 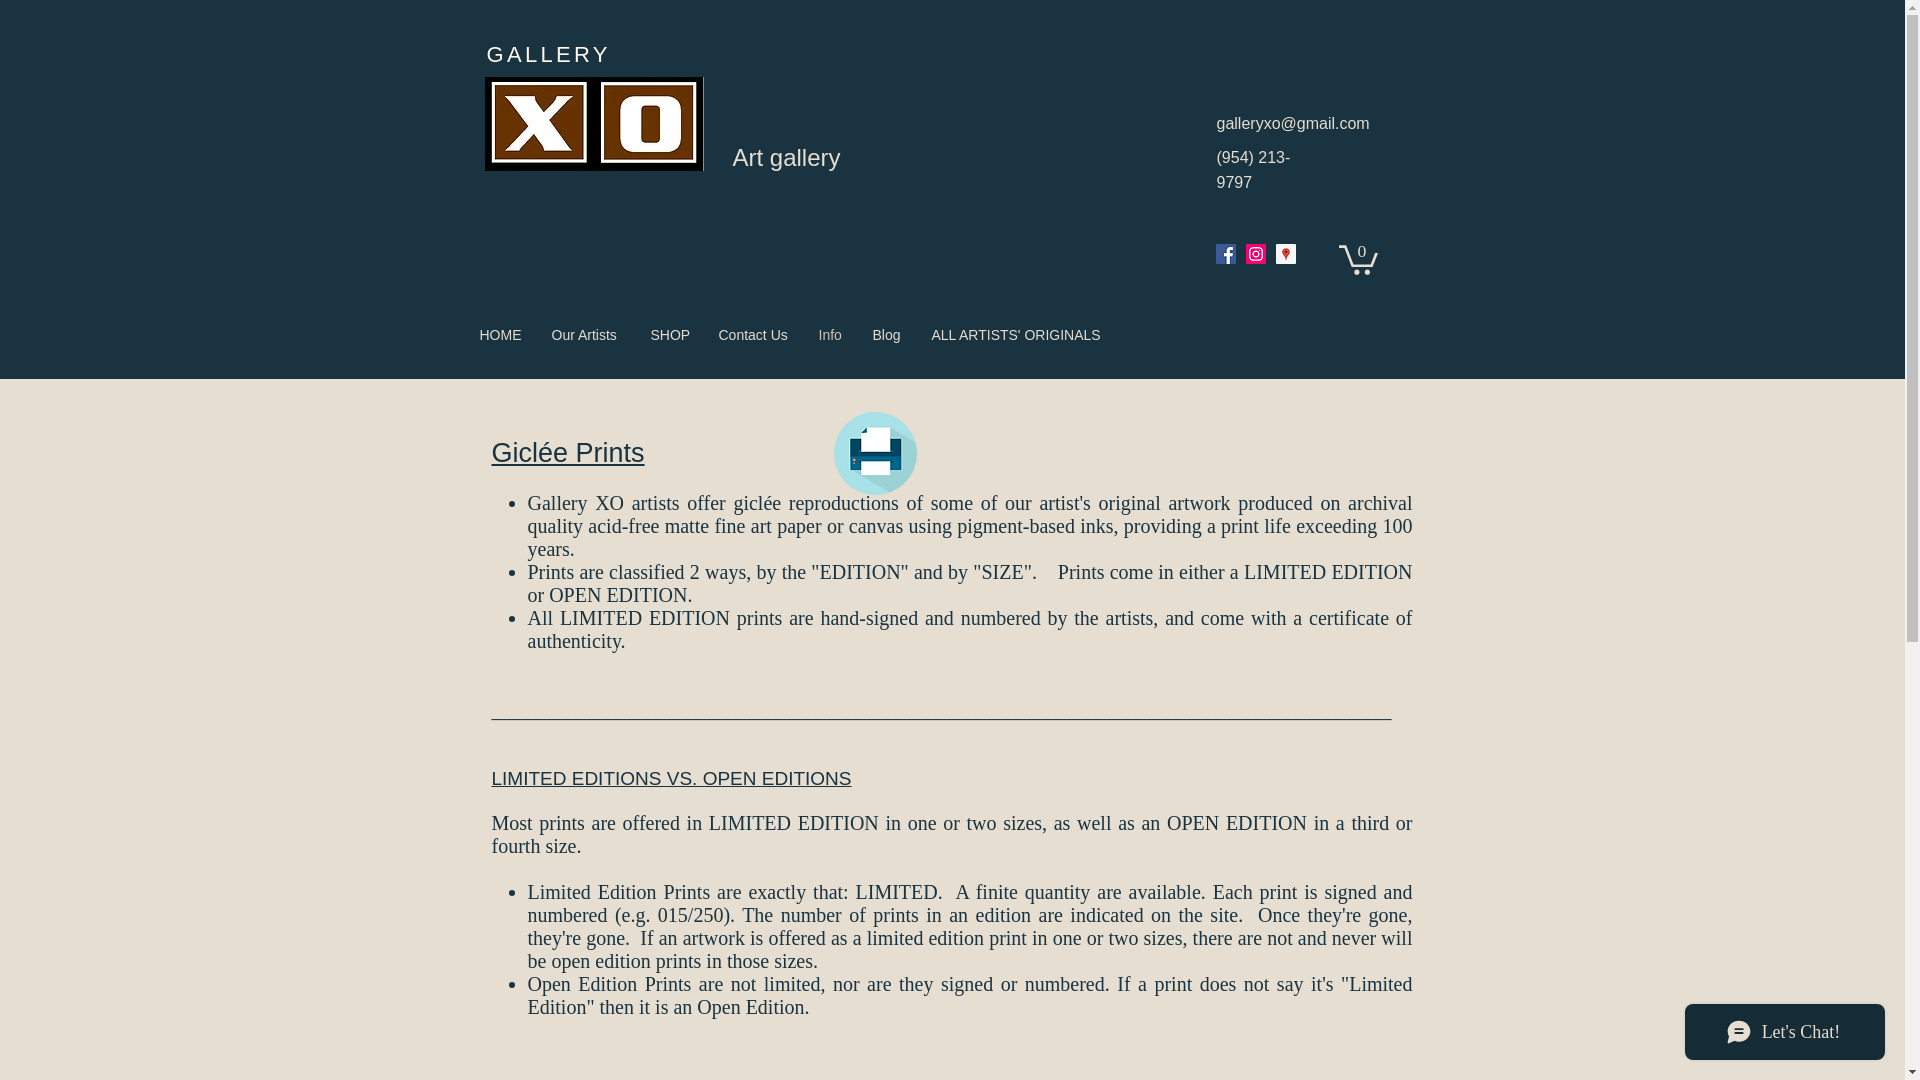 I want to click on 0, so click(x=1357, y=258).